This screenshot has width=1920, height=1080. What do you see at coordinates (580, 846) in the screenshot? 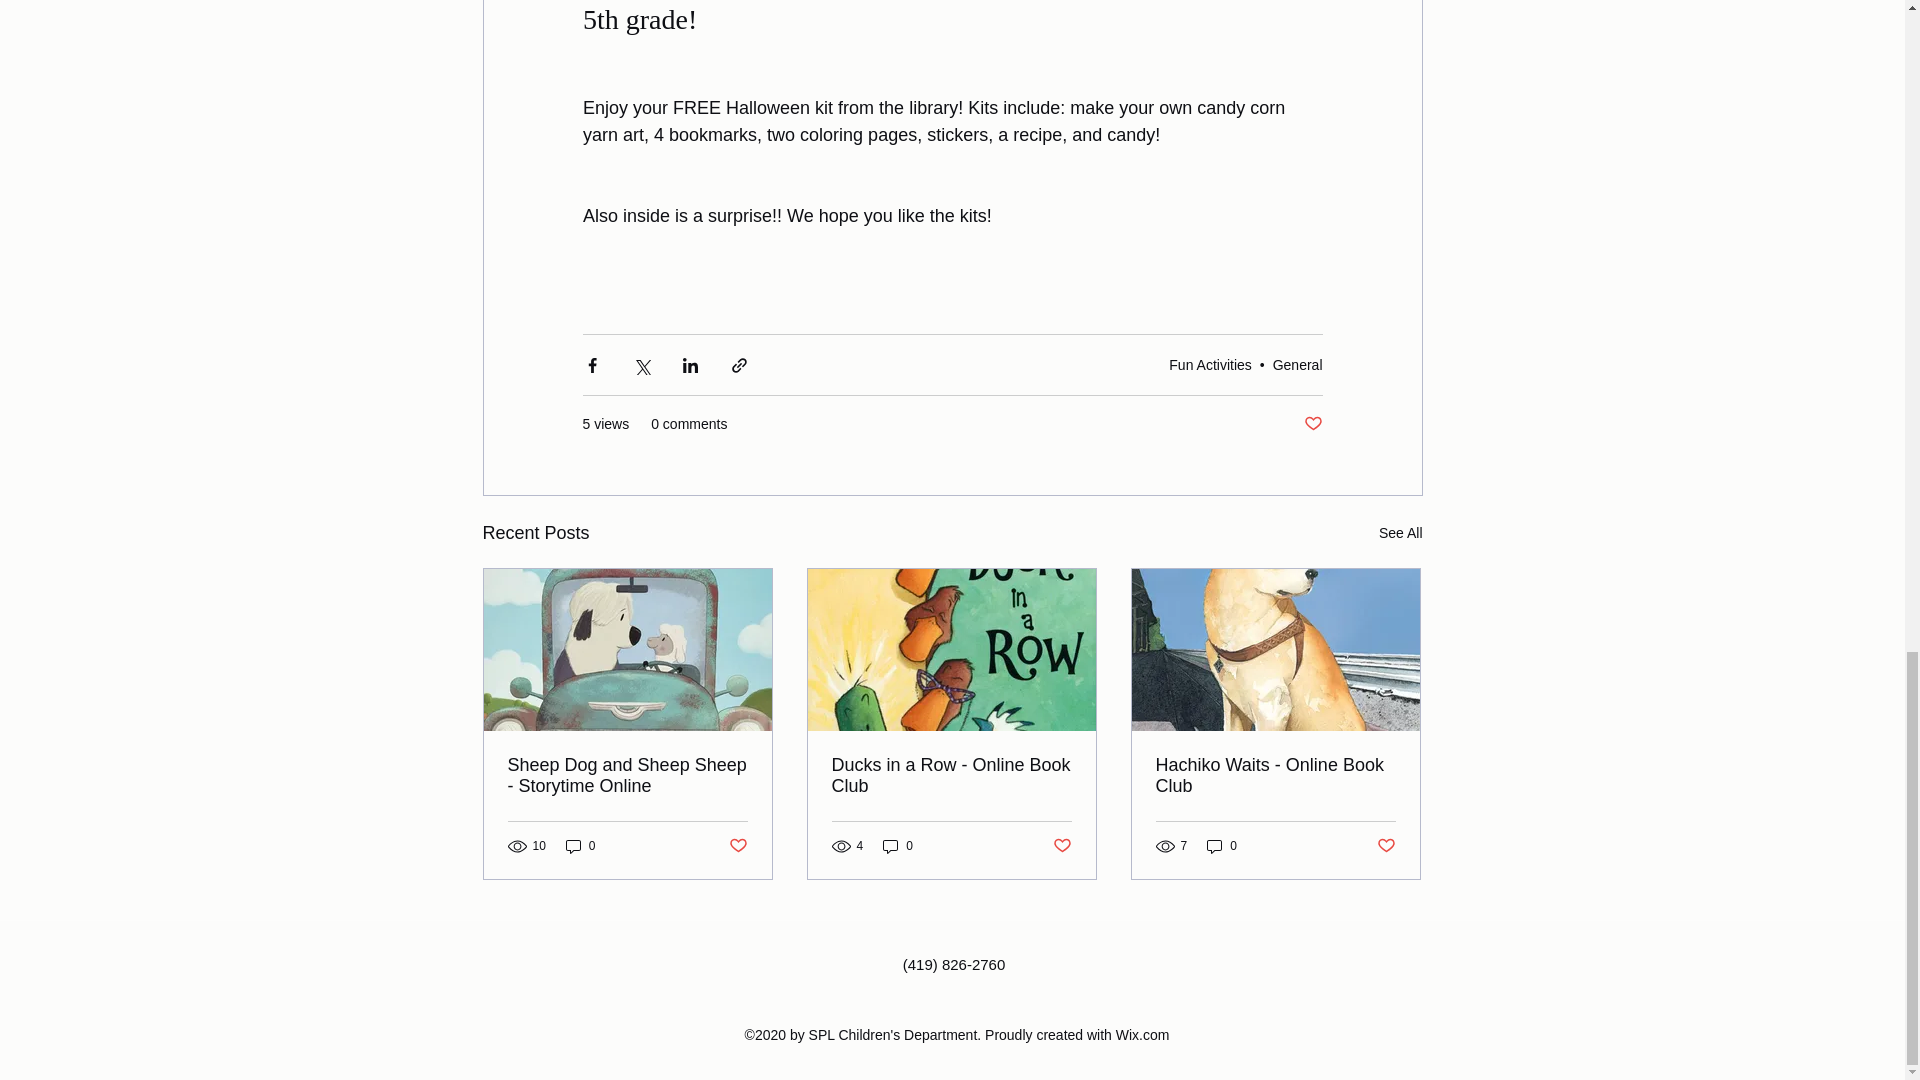
I see `0` at bounding box center [580, 846].